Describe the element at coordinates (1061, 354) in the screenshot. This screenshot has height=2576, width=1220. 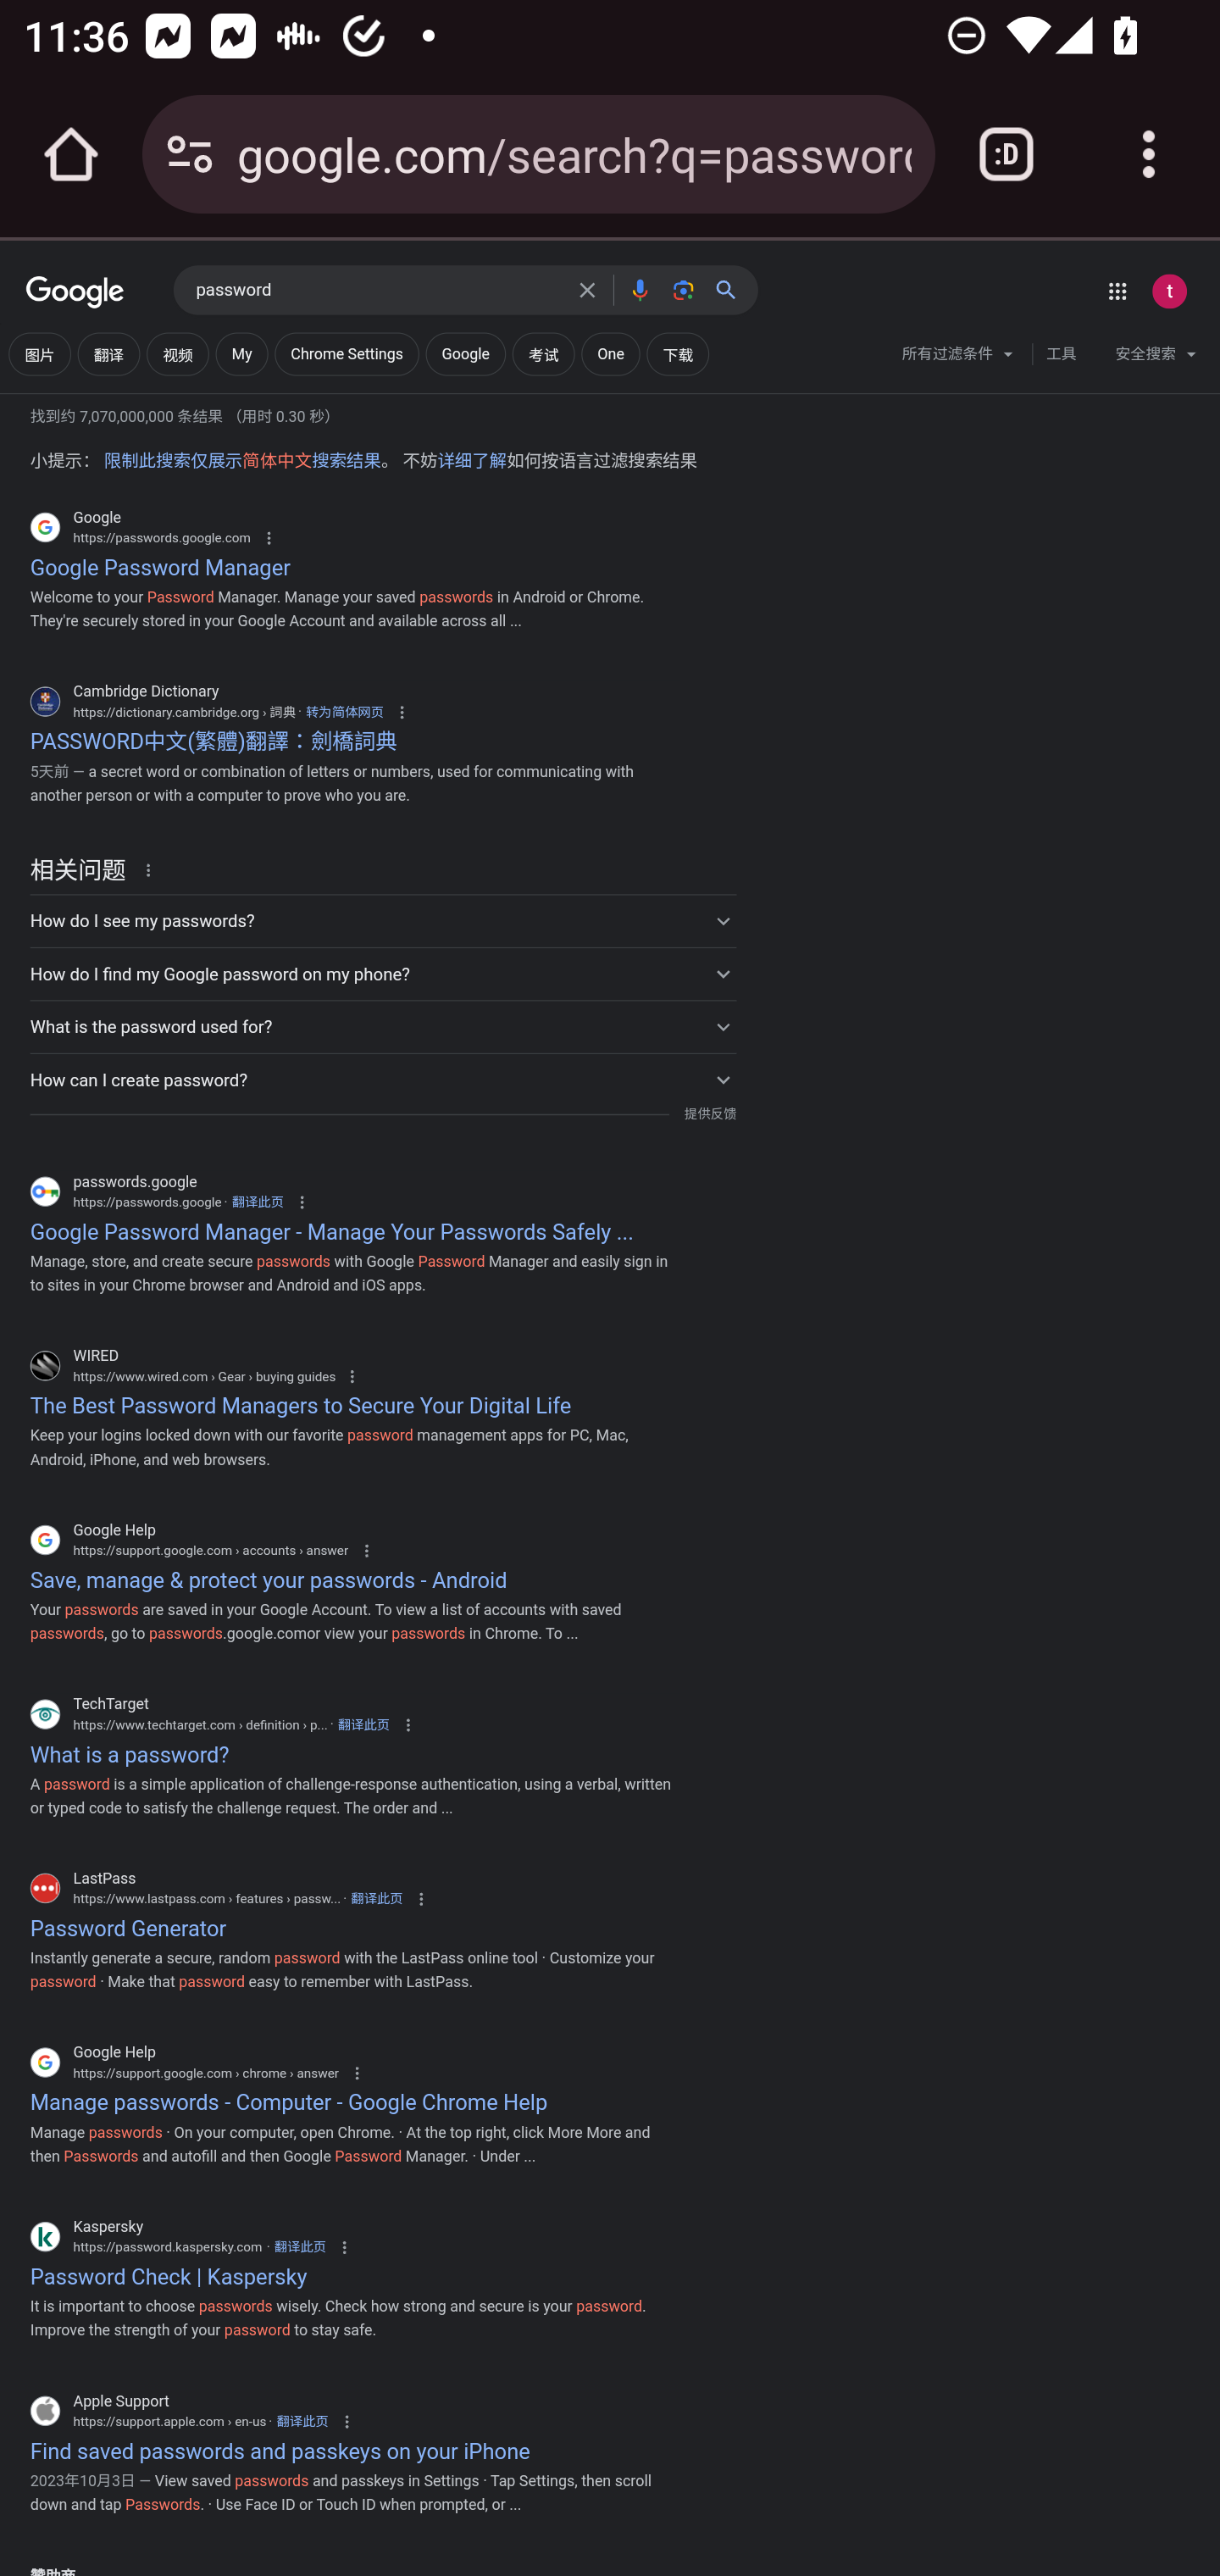
I see `工具` at that location.